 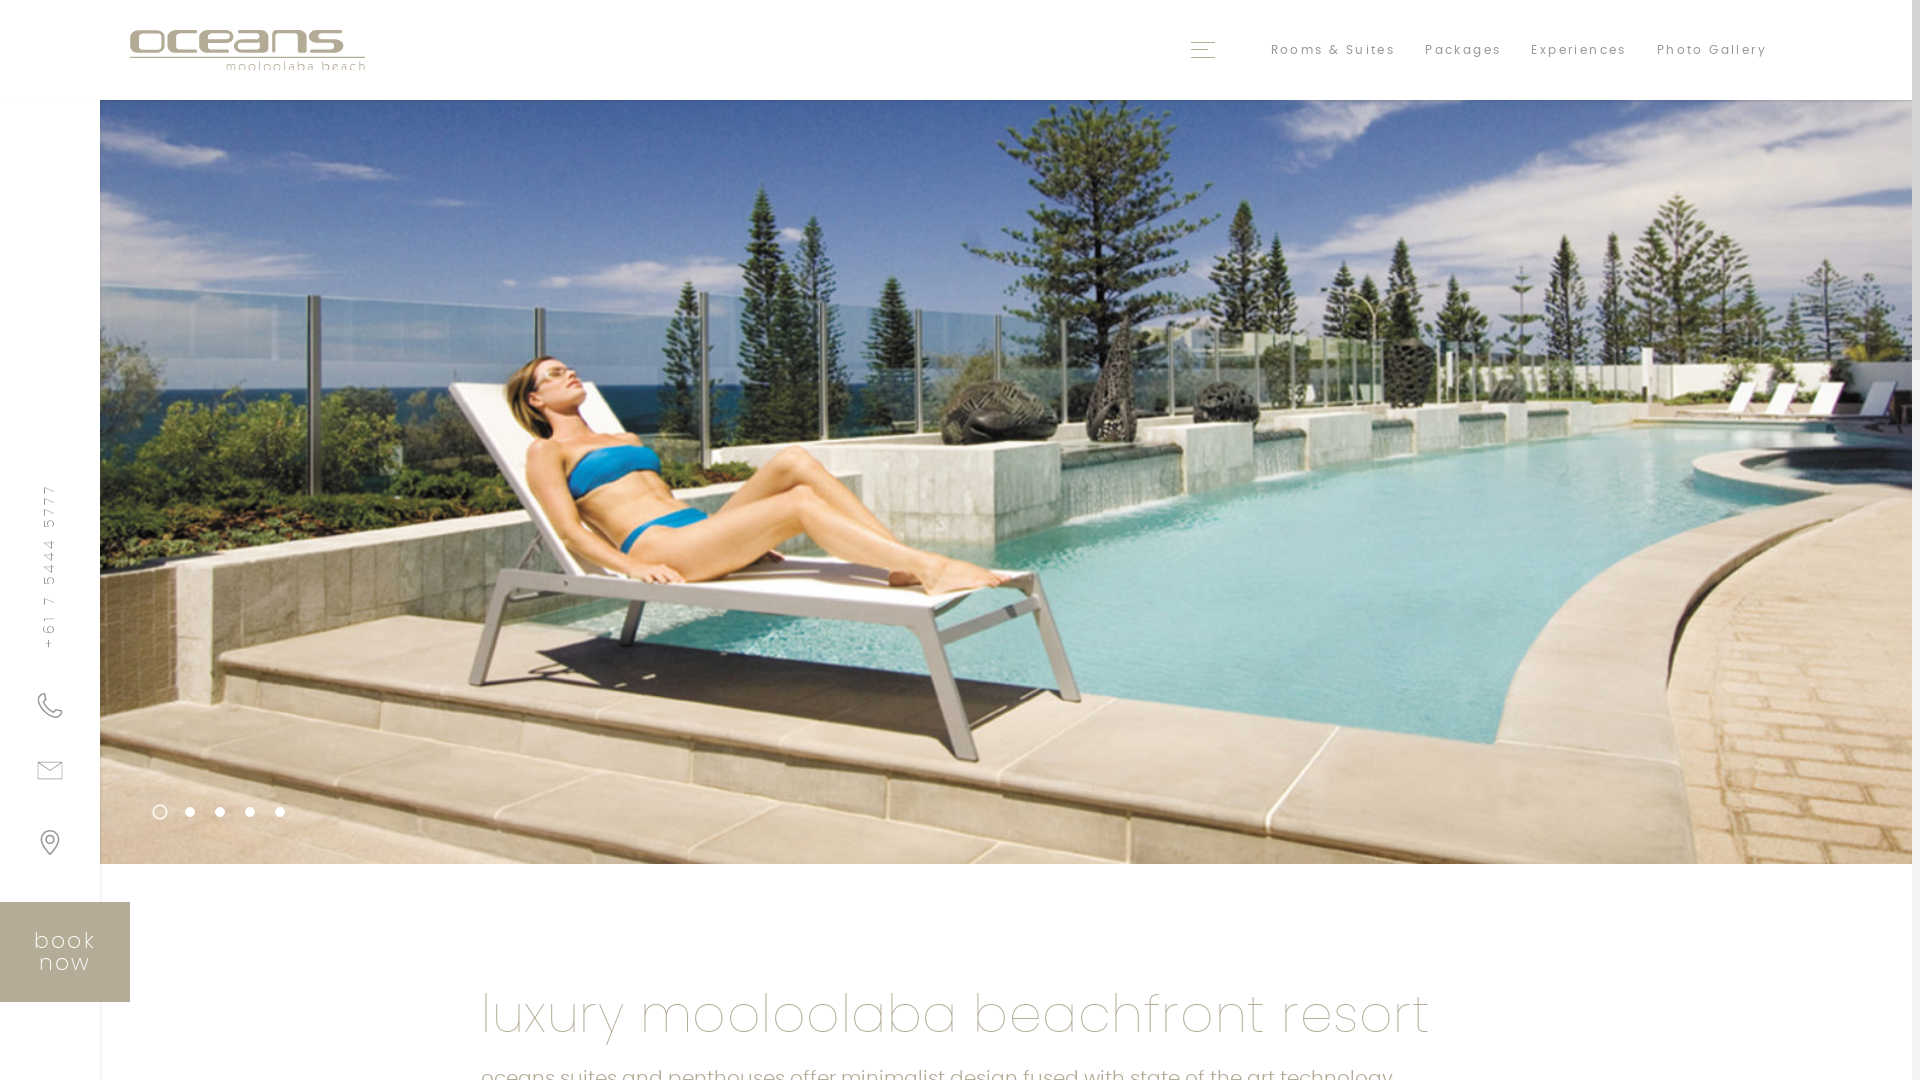 What do you see at coordinates (1463, 50) in the screenshot?
I see `Packages` at bounding box center [1463, 50].